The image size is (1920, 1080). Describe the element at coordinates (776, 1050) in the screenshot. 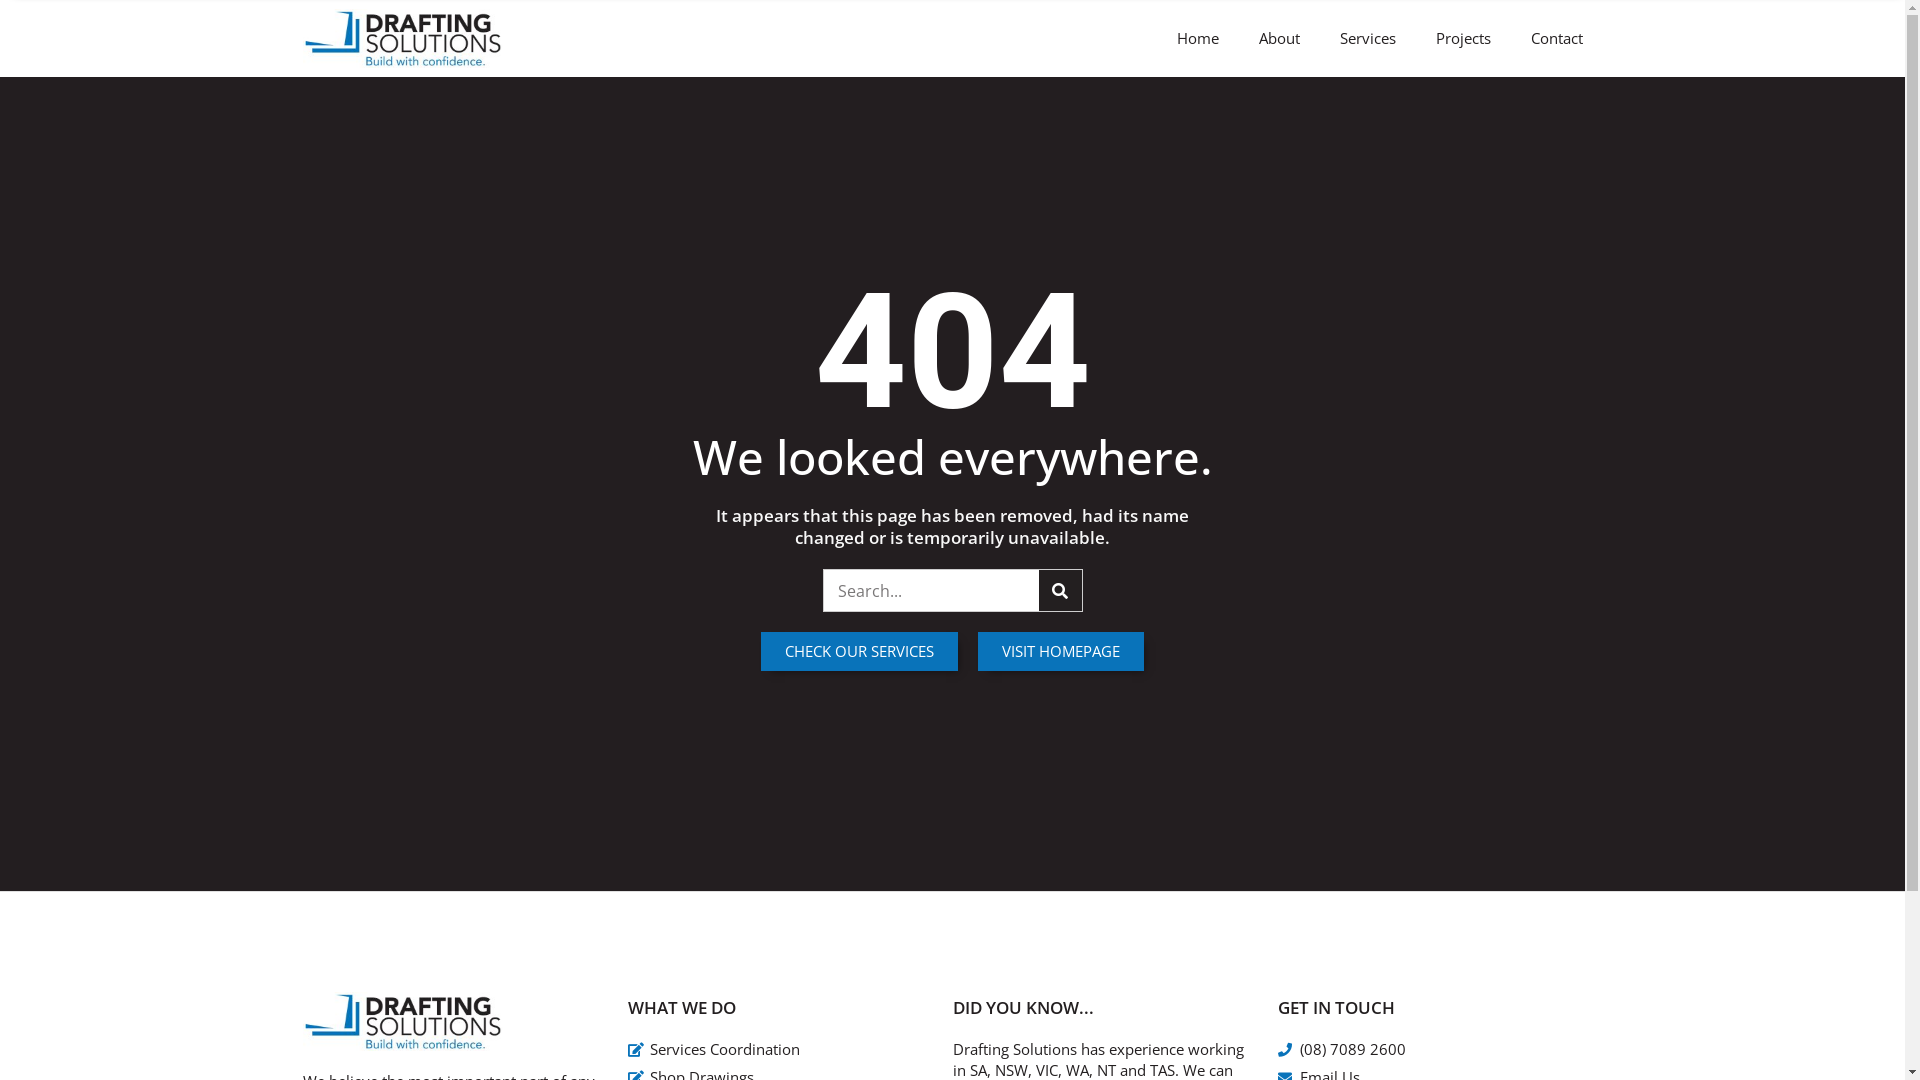

I see `Services Coordination` at that location.